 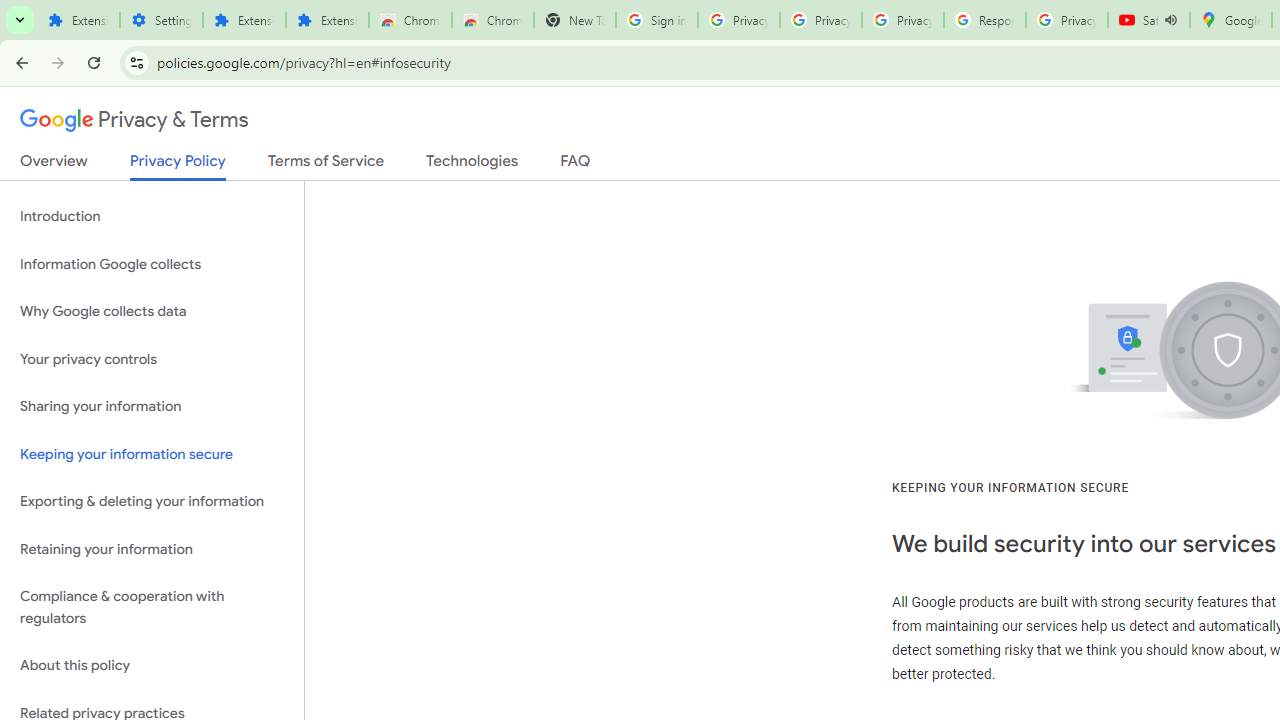 What do you see at coordinates (152, 407) in the screenshot?
I see `Sharing your information` at bounding box center [152, 407].